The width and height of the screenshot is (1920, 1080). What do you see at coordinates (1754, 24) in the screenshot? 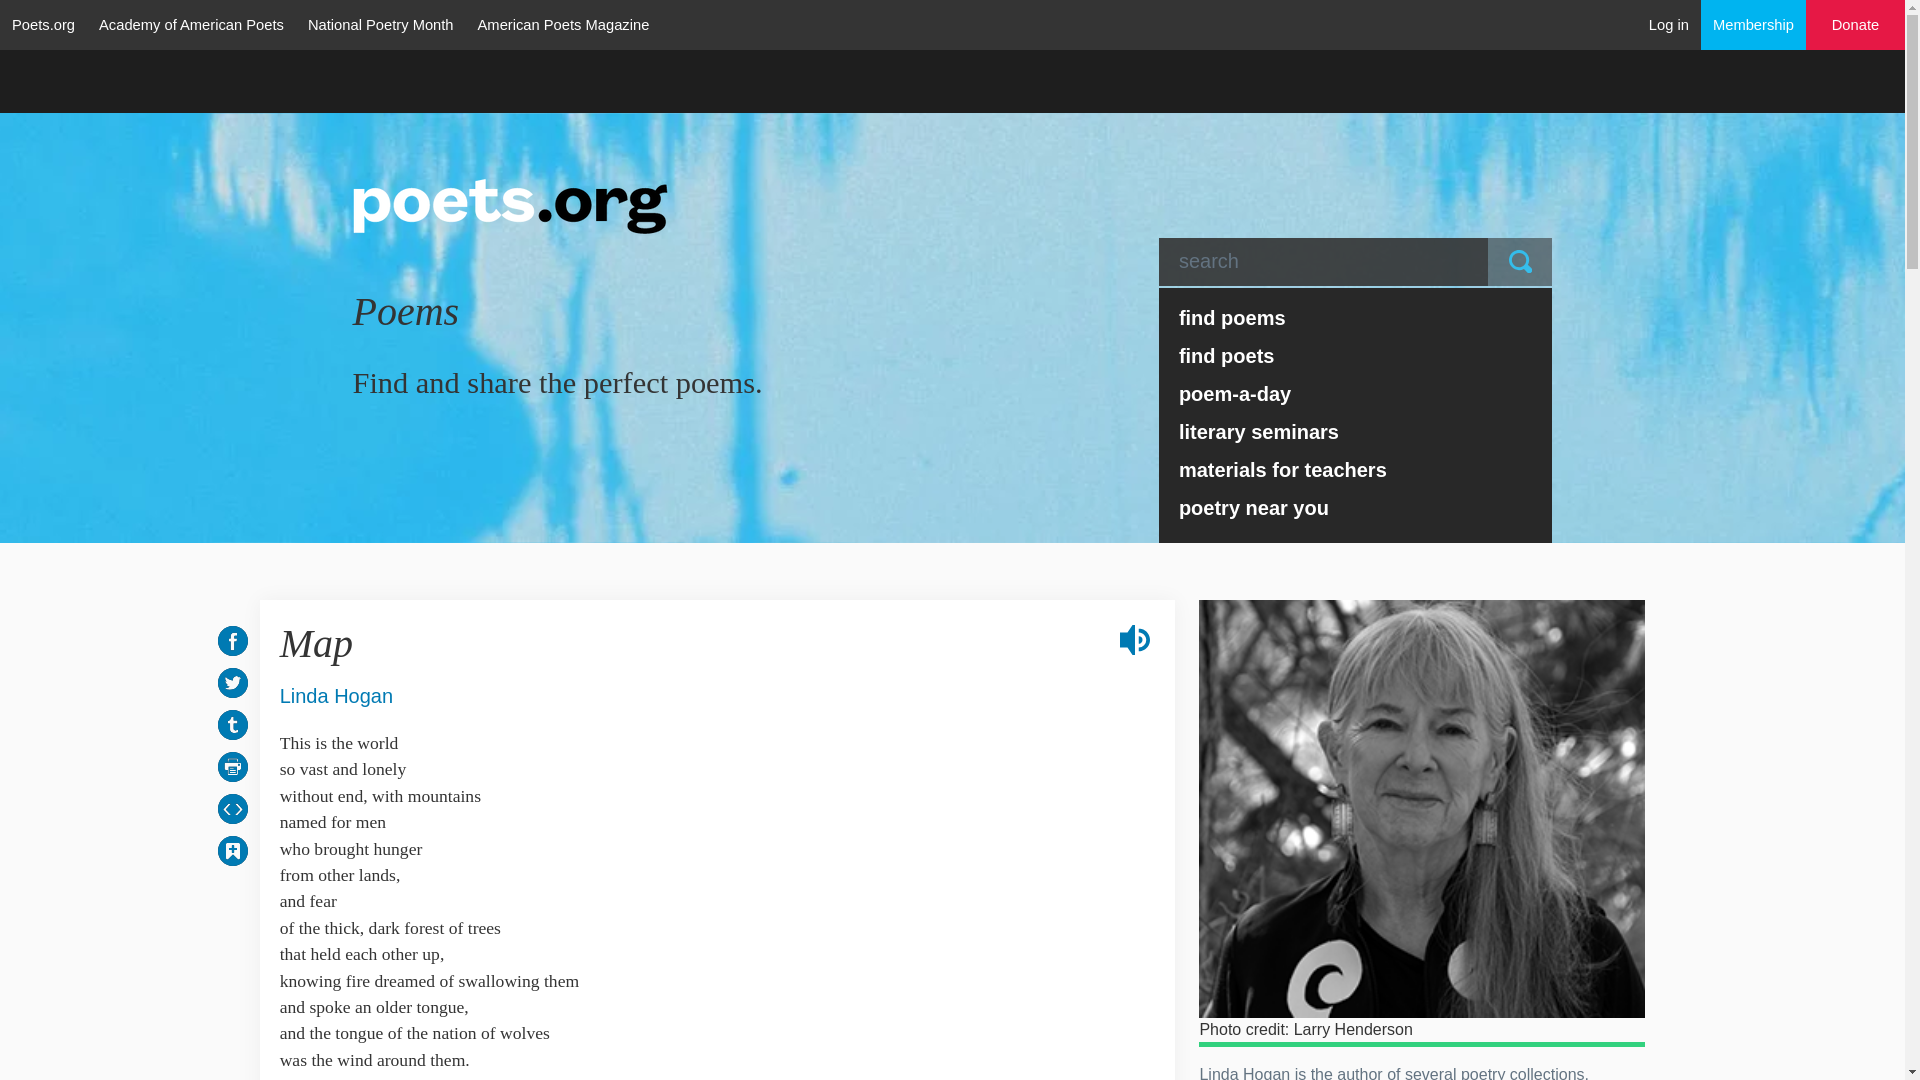
I see `Membership` at bounding box center [1754, 24].